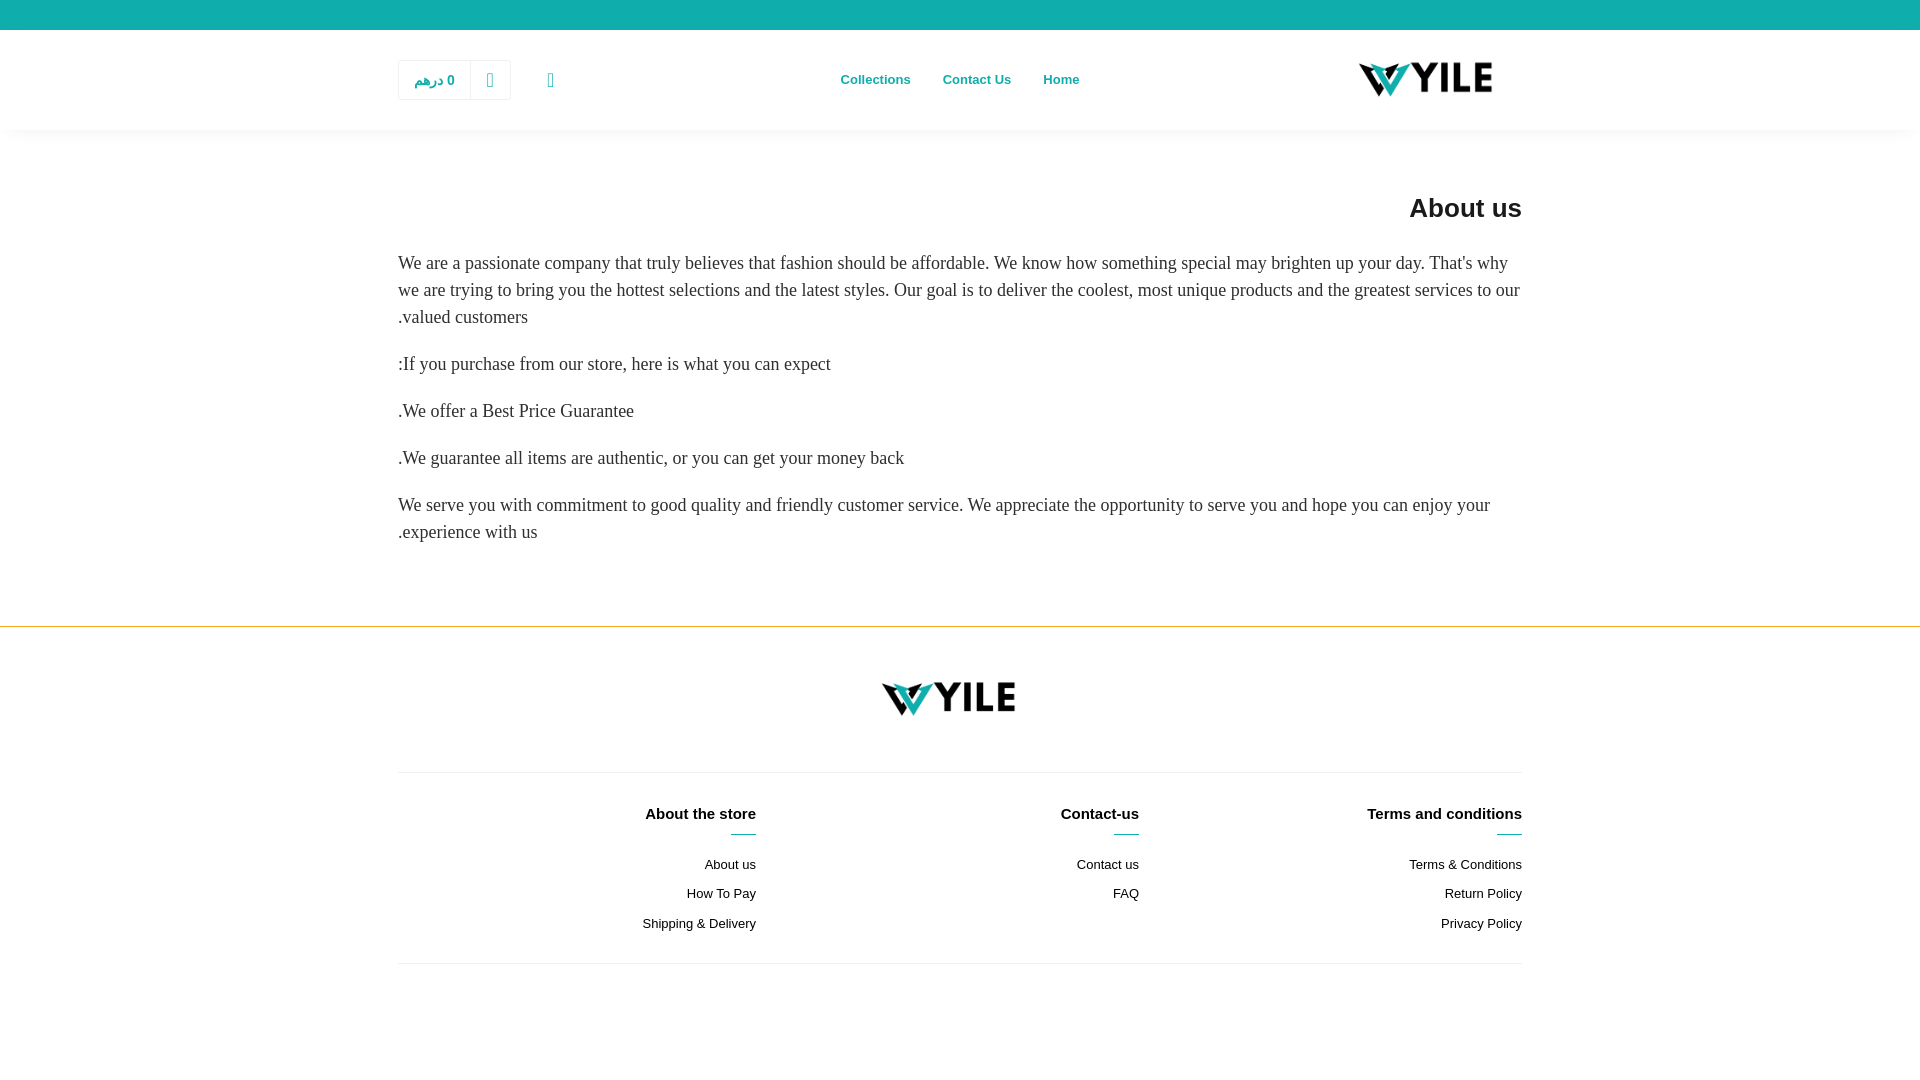  I want to click on Return Policy, so click(1342, 894).